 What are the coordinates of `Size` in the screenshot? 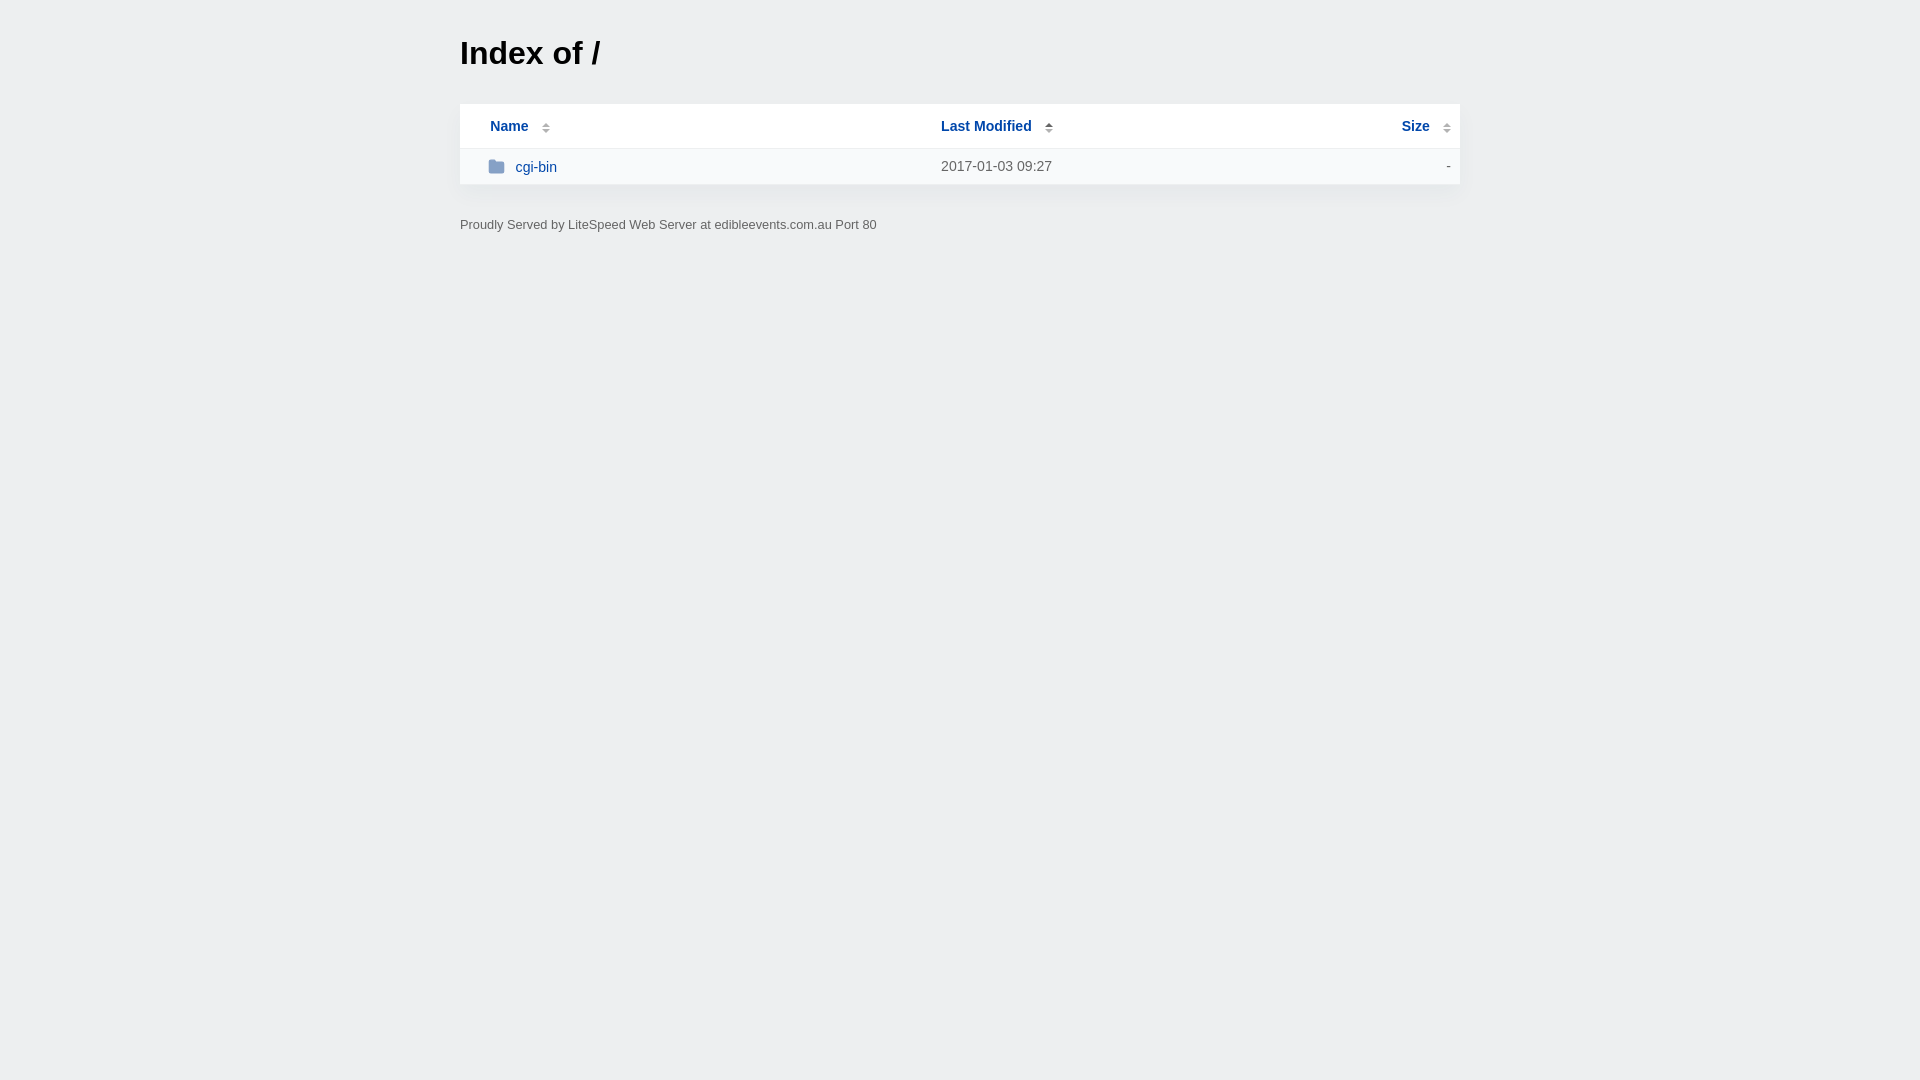 It's located at (1426, 126).